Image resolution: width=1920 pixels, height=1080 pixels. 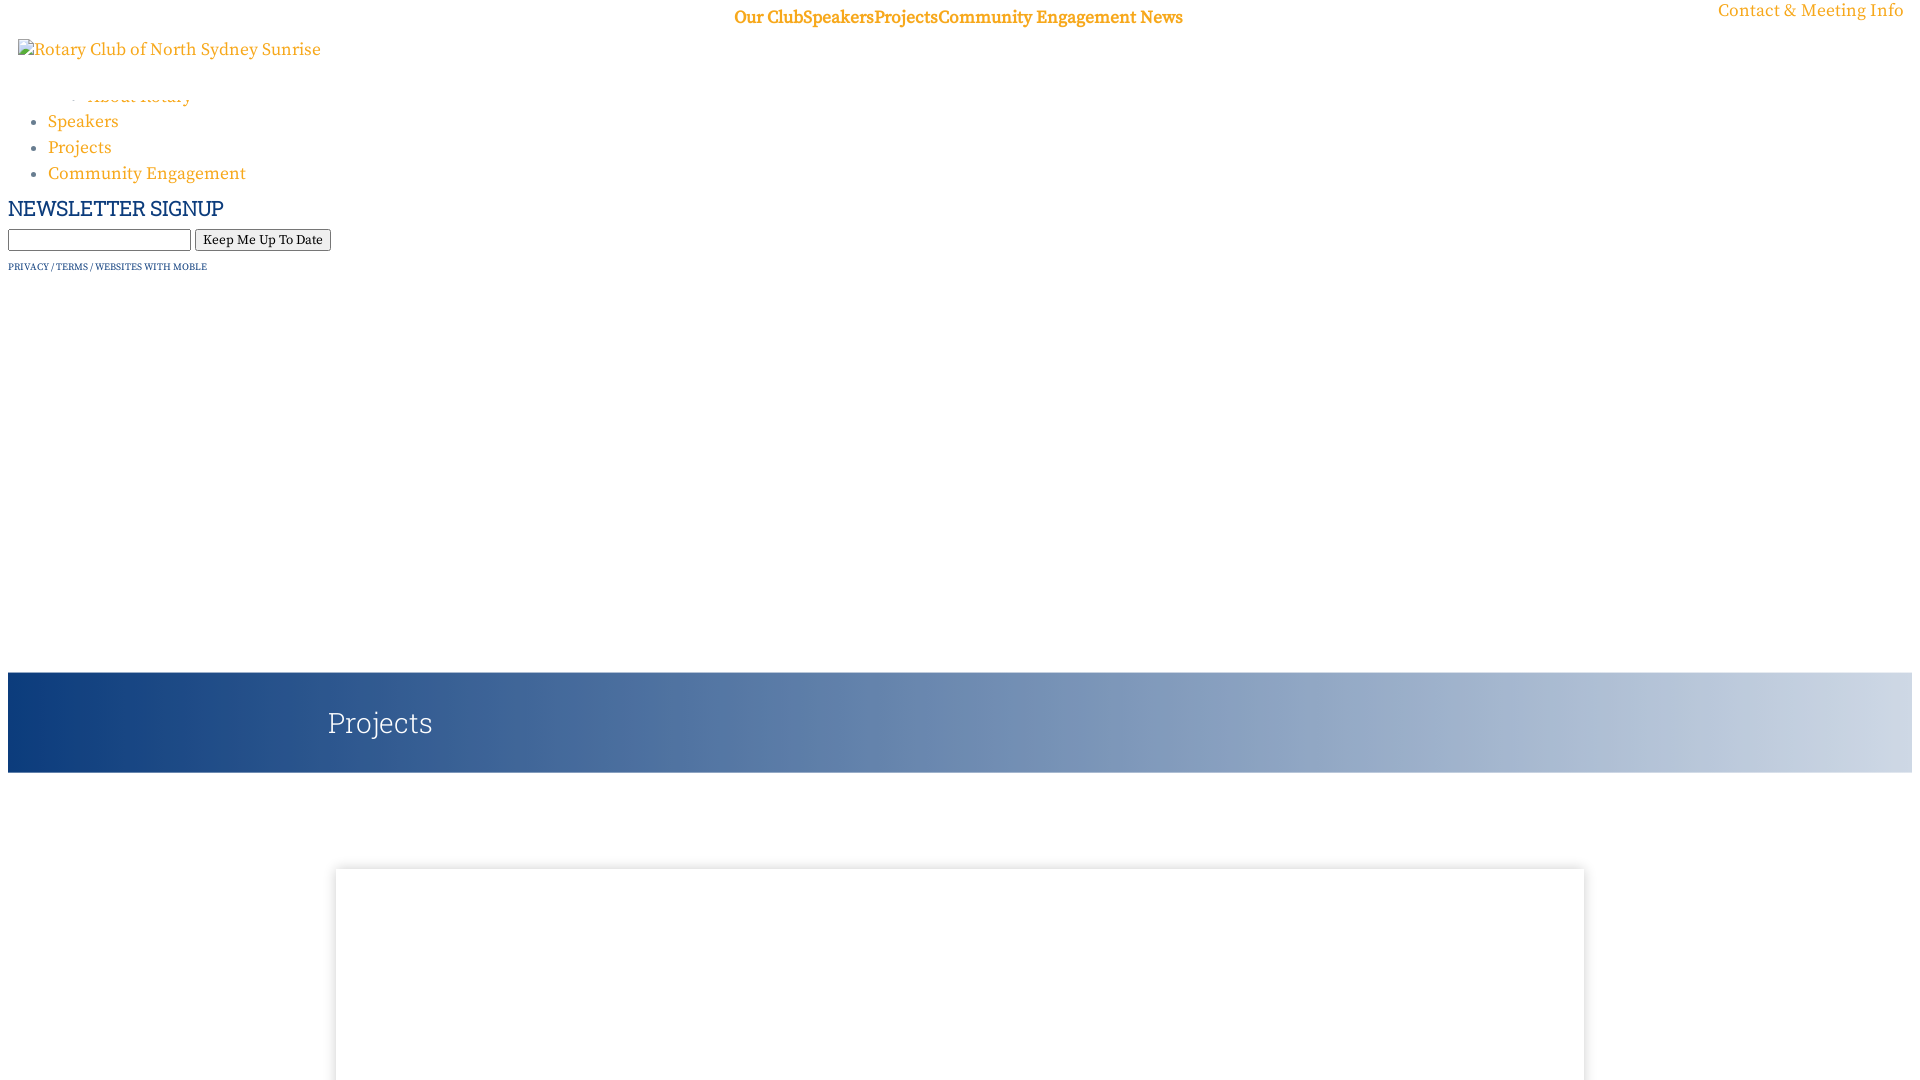 What do you see at coordinates (82, 46) in the screenshot?
I see `Our Club` at bounding box center [82, 46].